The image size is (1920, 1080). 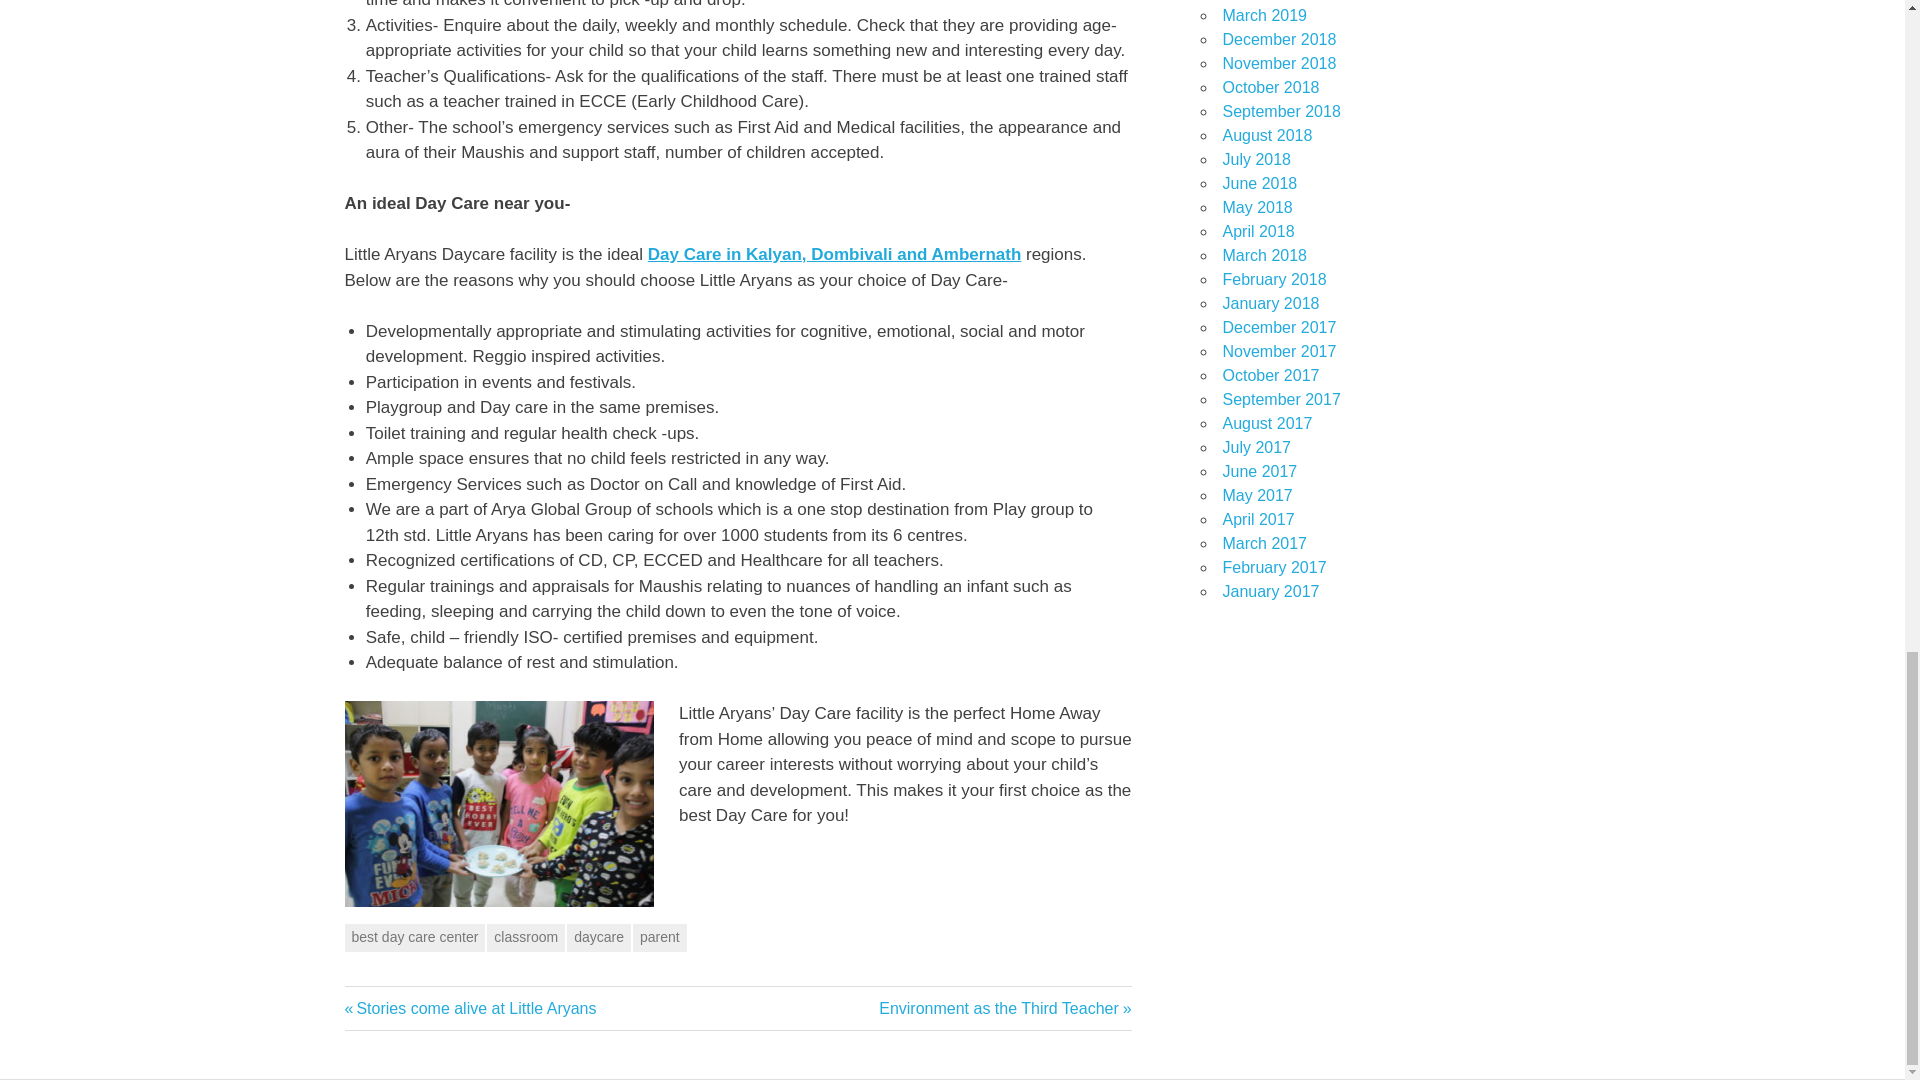 What do you see at coordinates (469, 1008) in the screenshot?
I see `daycare` at bounding box center [469, 1008].